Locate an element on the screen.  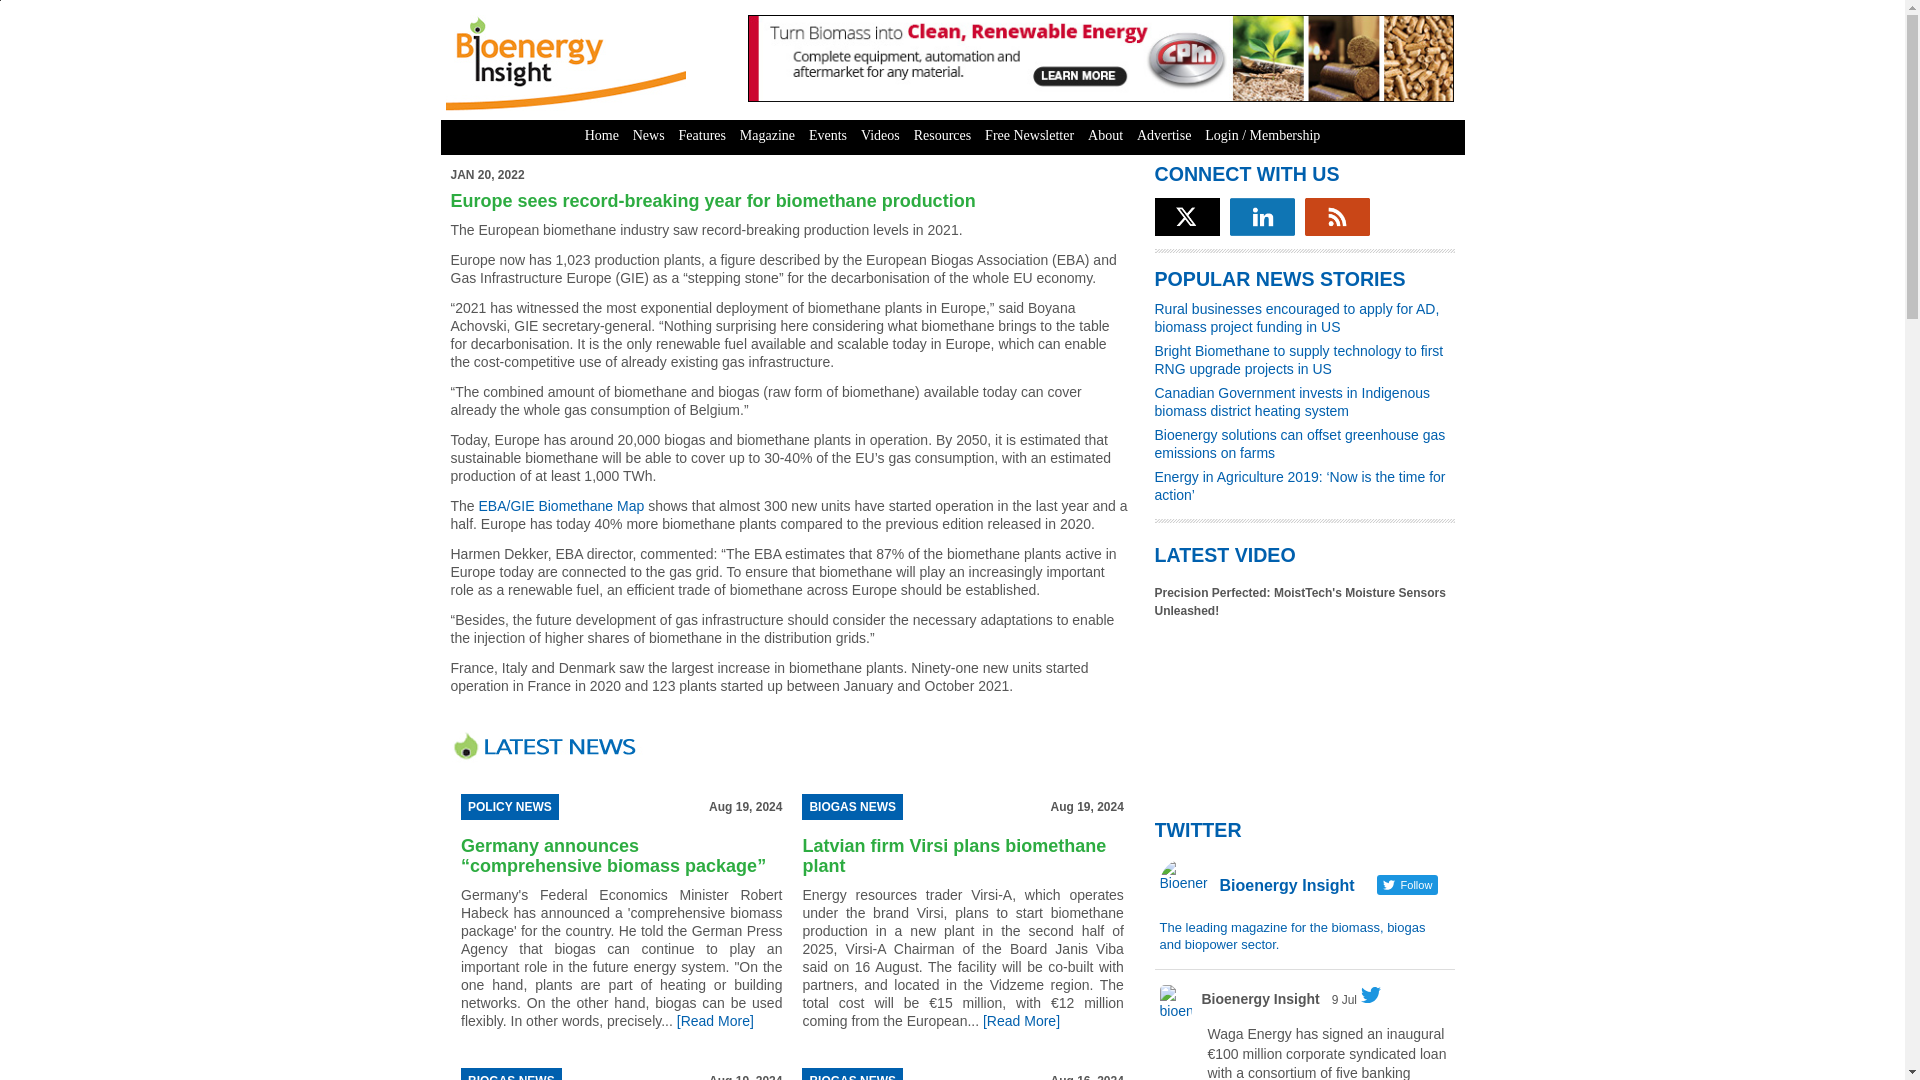
Resources is located at coordinates (942, 136).